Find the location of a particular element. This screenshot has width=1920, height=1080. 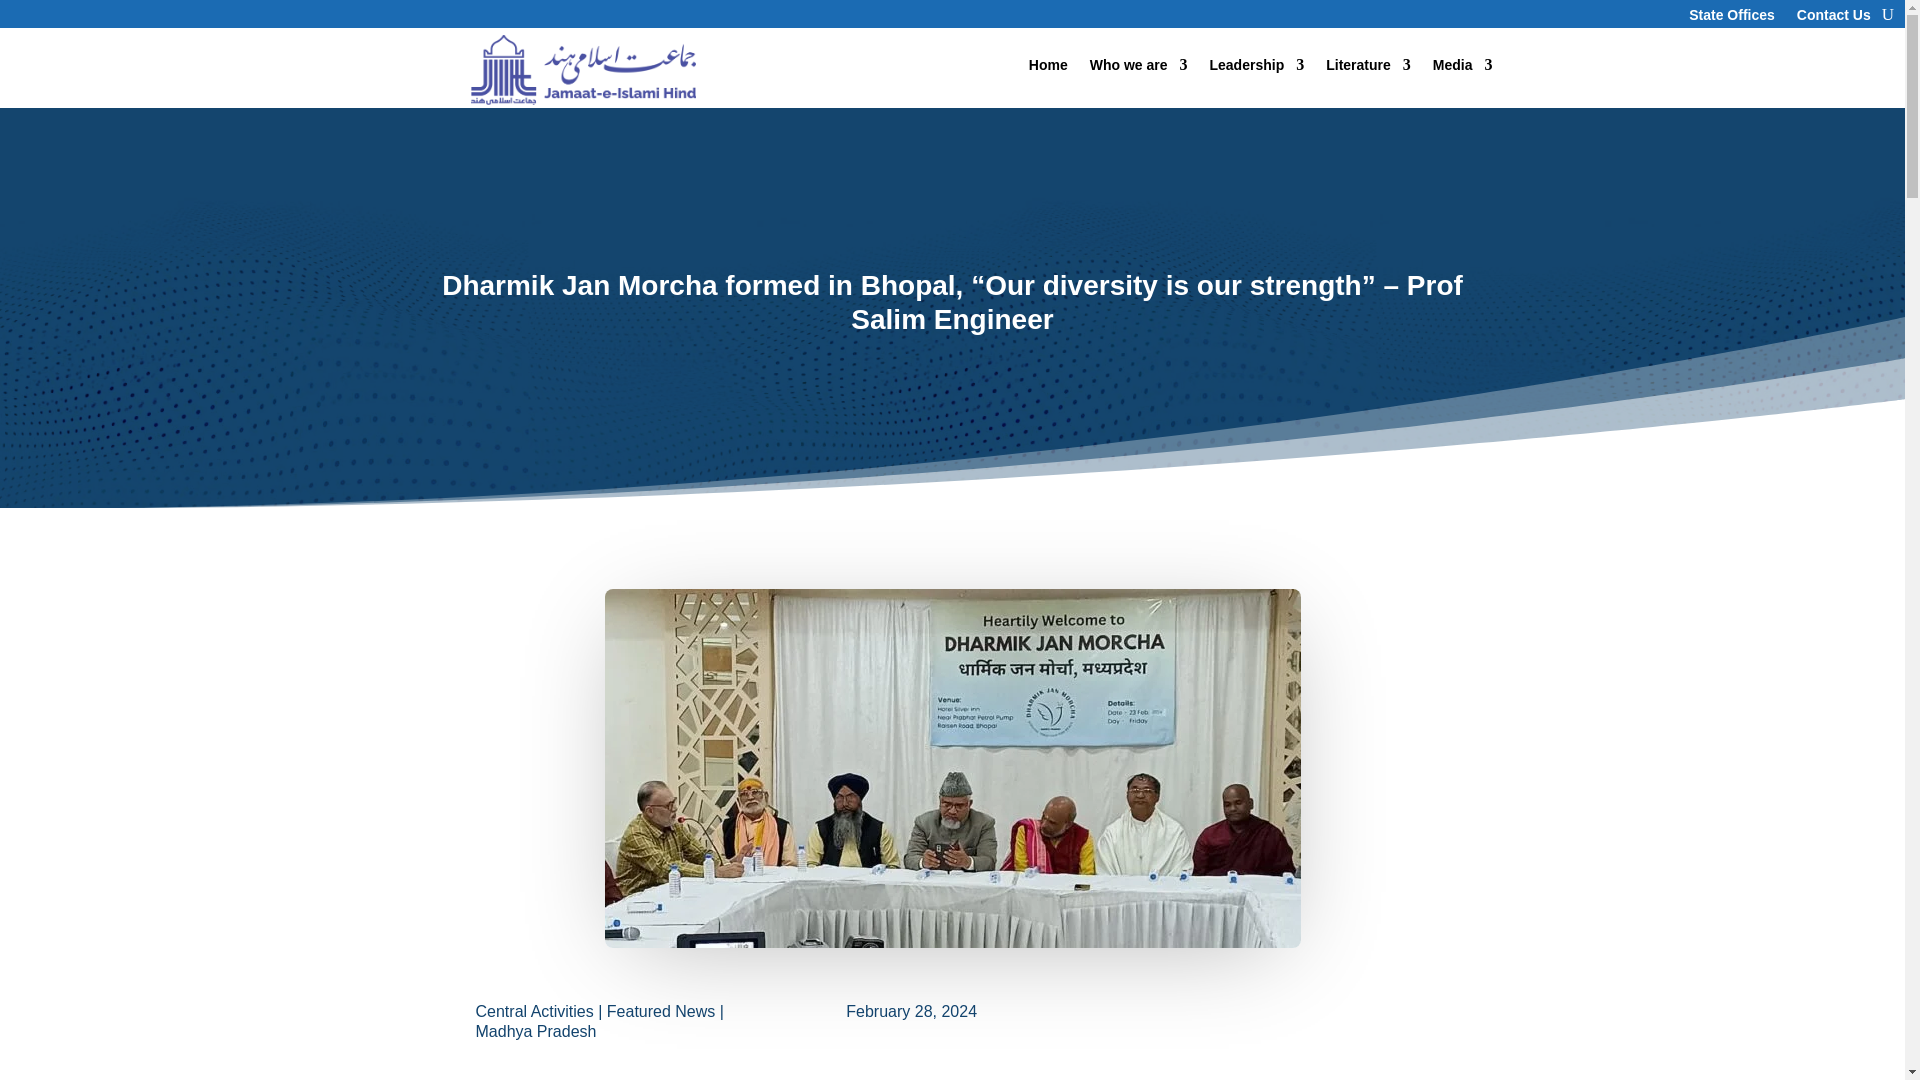

State Offices is located at coordinates (1732, 18).